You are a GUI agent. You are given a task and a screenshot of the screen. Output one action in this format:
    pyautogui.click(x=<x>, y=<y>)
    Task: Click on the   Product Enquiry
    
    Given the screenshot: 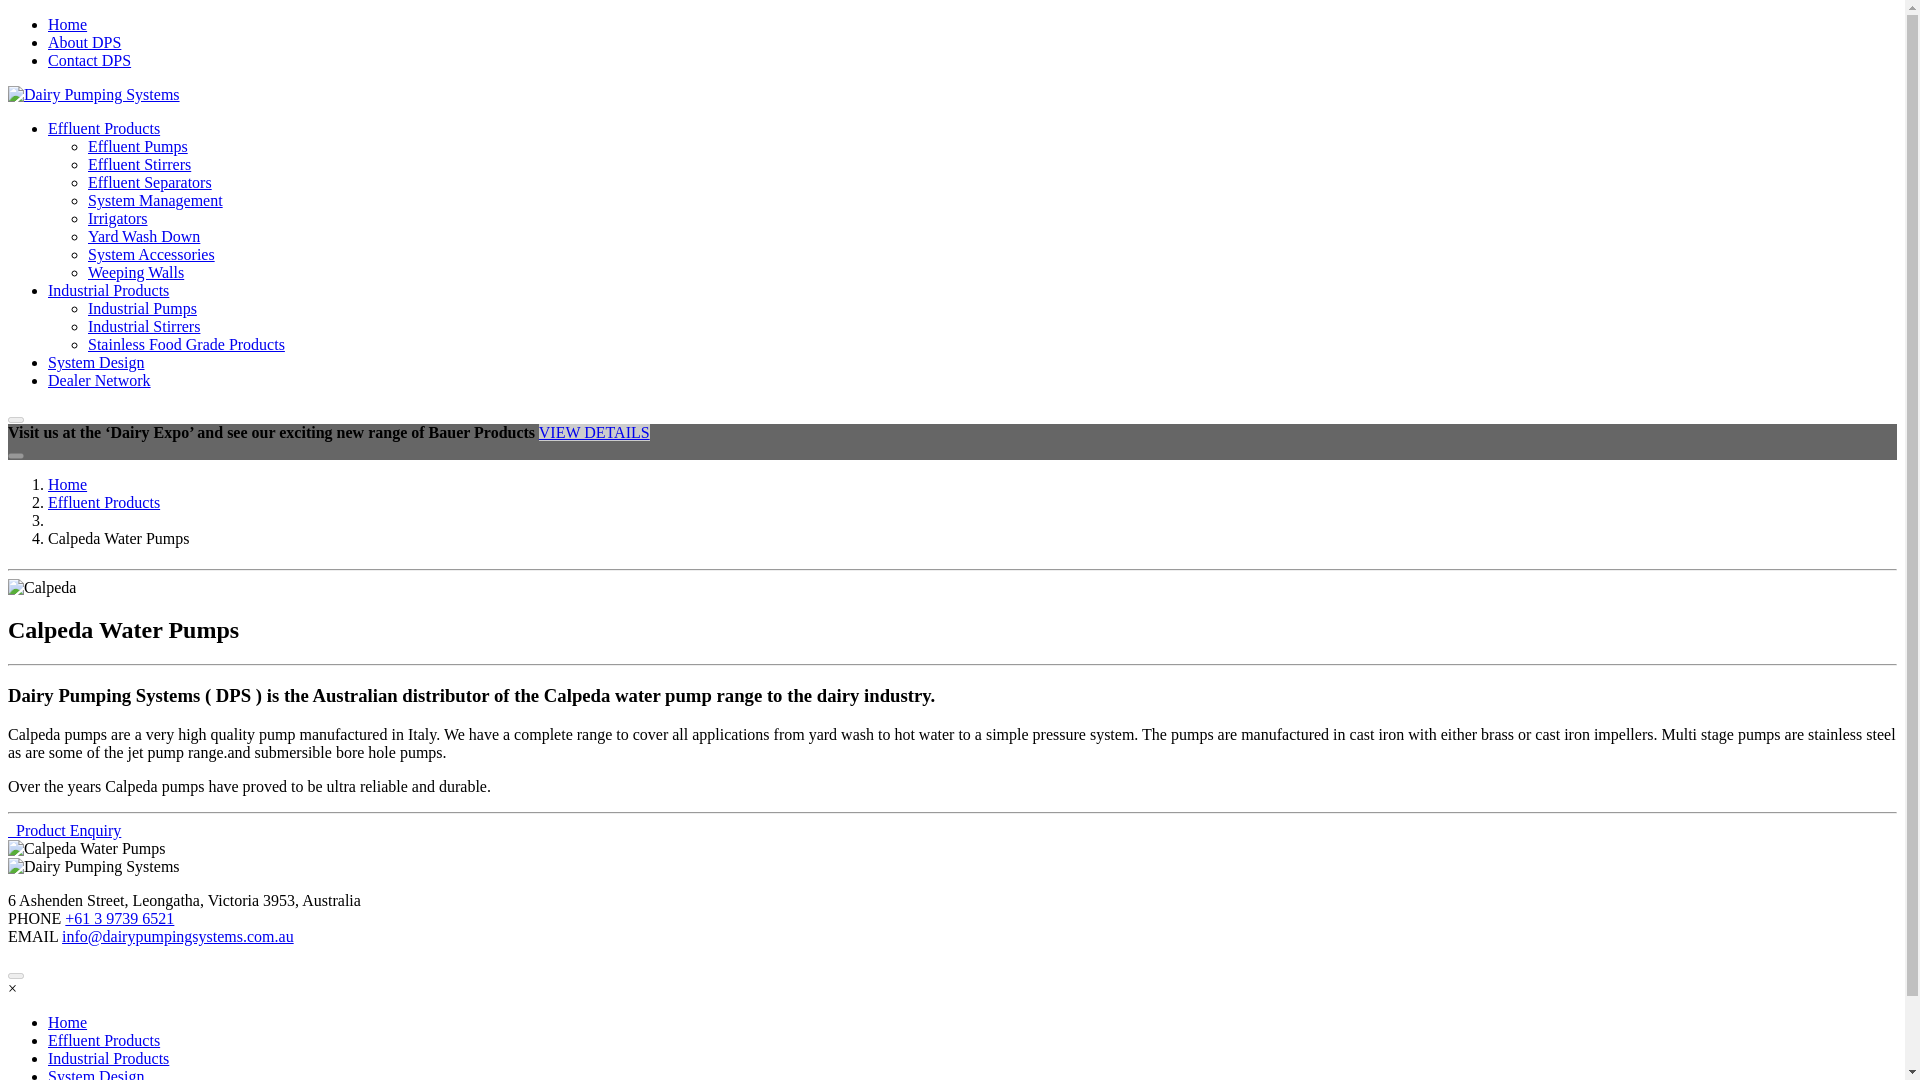 What is the action you would take?
    pyautogui.click(x=64, y=830)
    